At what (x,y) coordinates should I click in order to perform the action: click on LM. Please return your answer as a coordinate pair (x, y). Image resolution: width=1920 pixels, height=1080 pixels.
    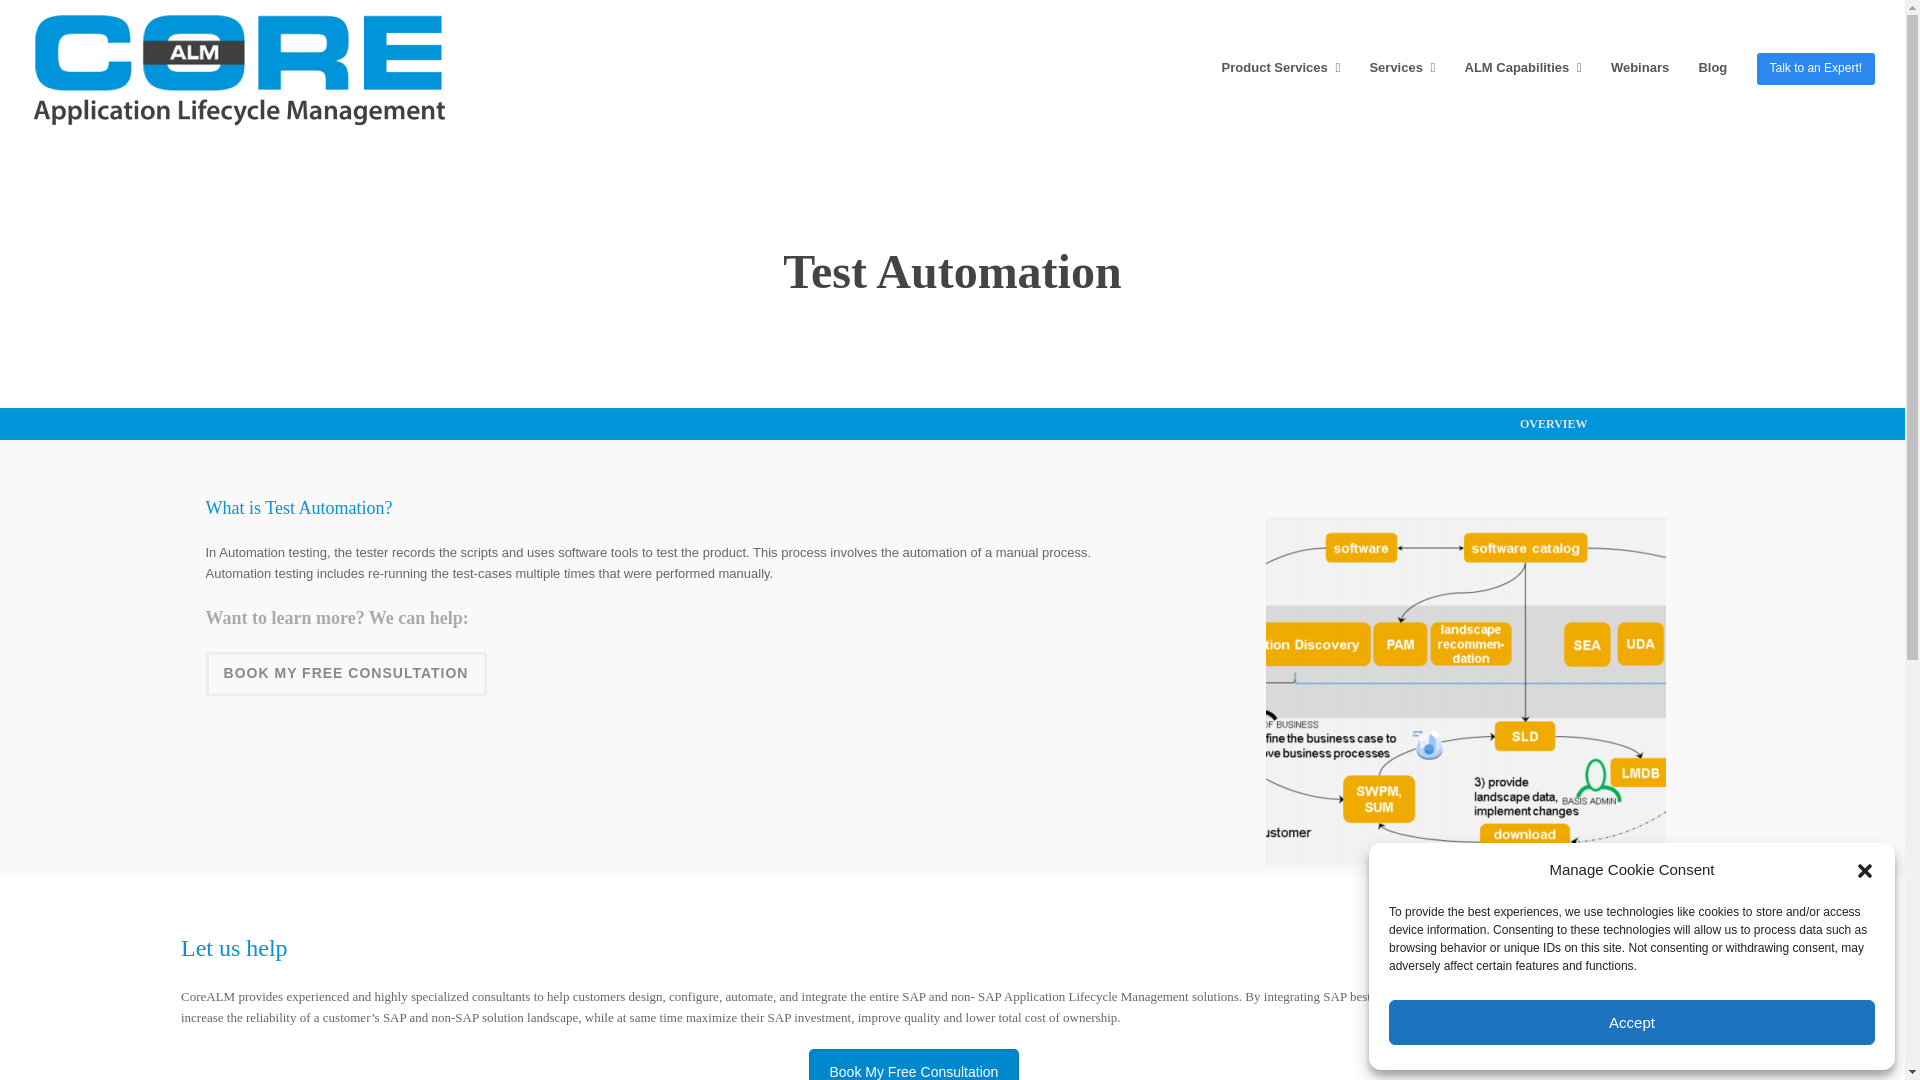
    Looking at the image, I should click on (1466, 690).